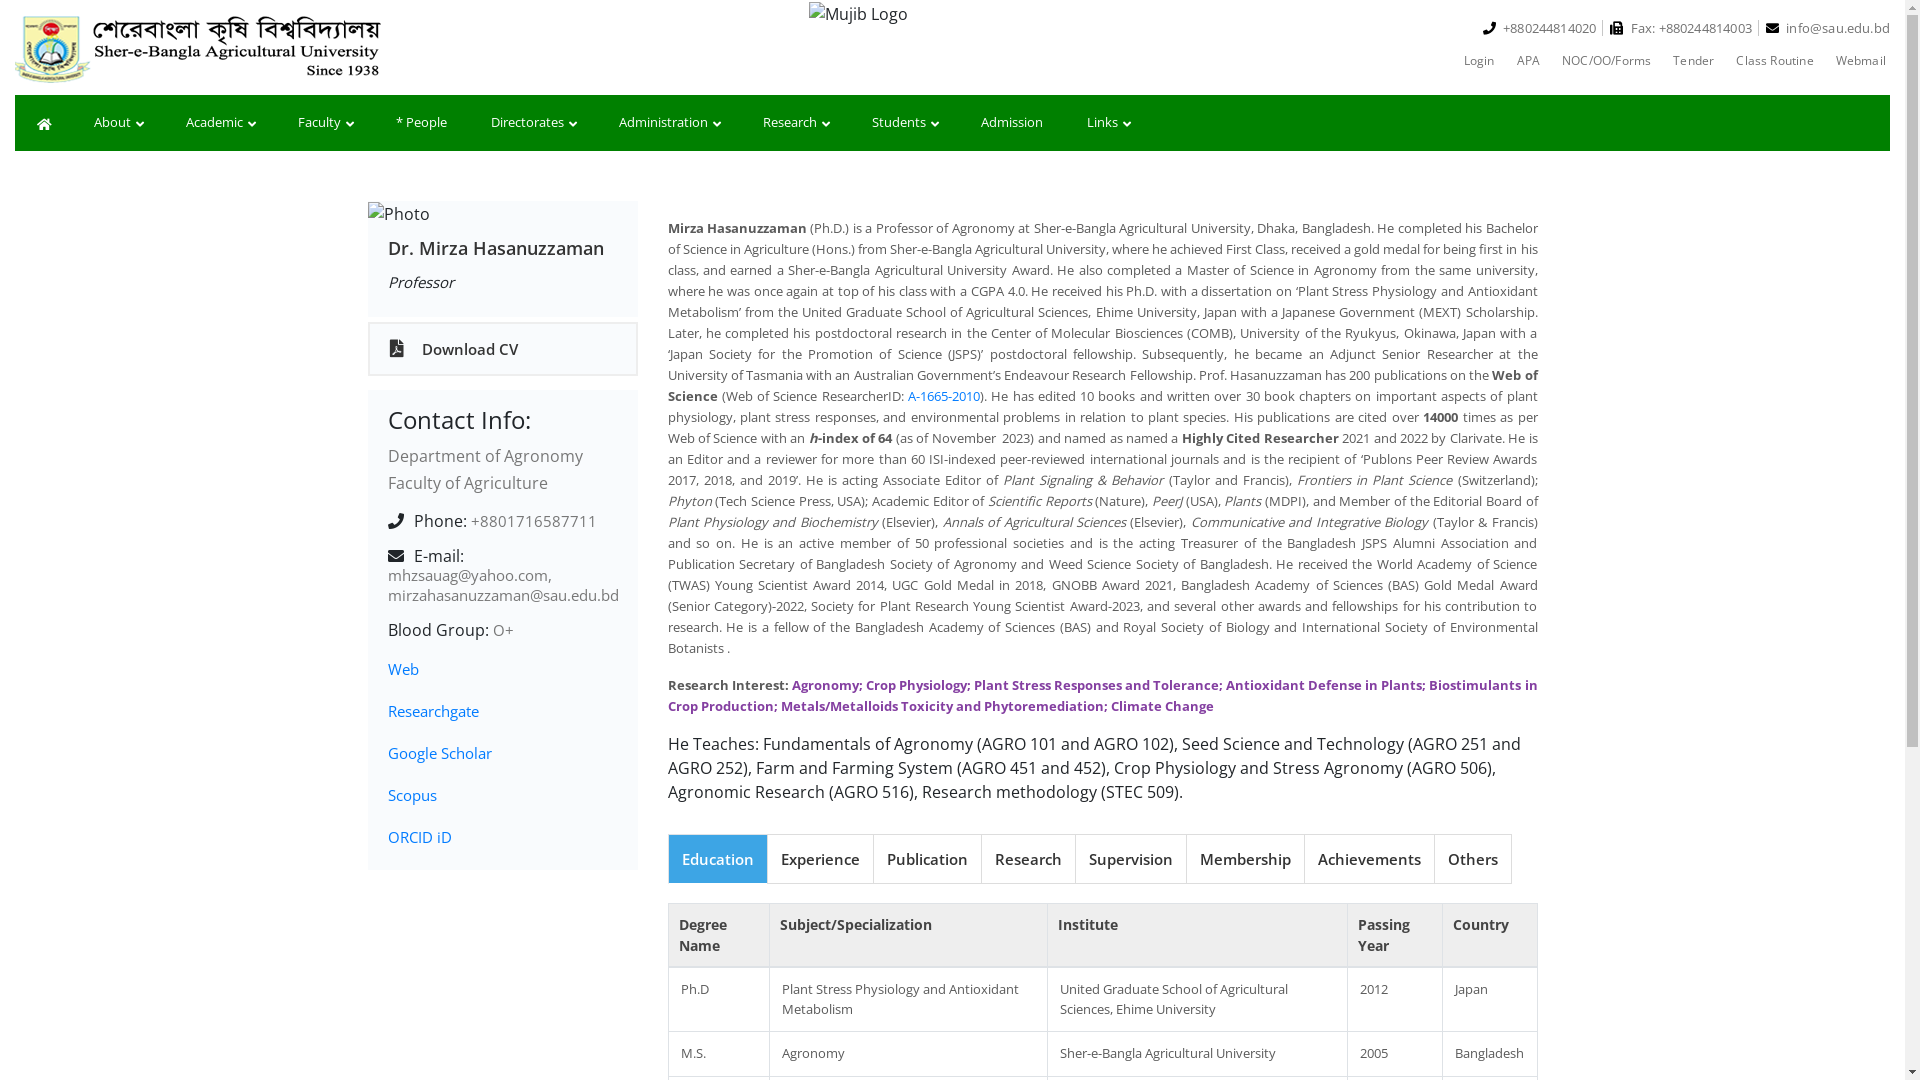 Image resolution: width=1920 pixels, height=1080 pixels. I want to click on Admission, so click(1012, 123).